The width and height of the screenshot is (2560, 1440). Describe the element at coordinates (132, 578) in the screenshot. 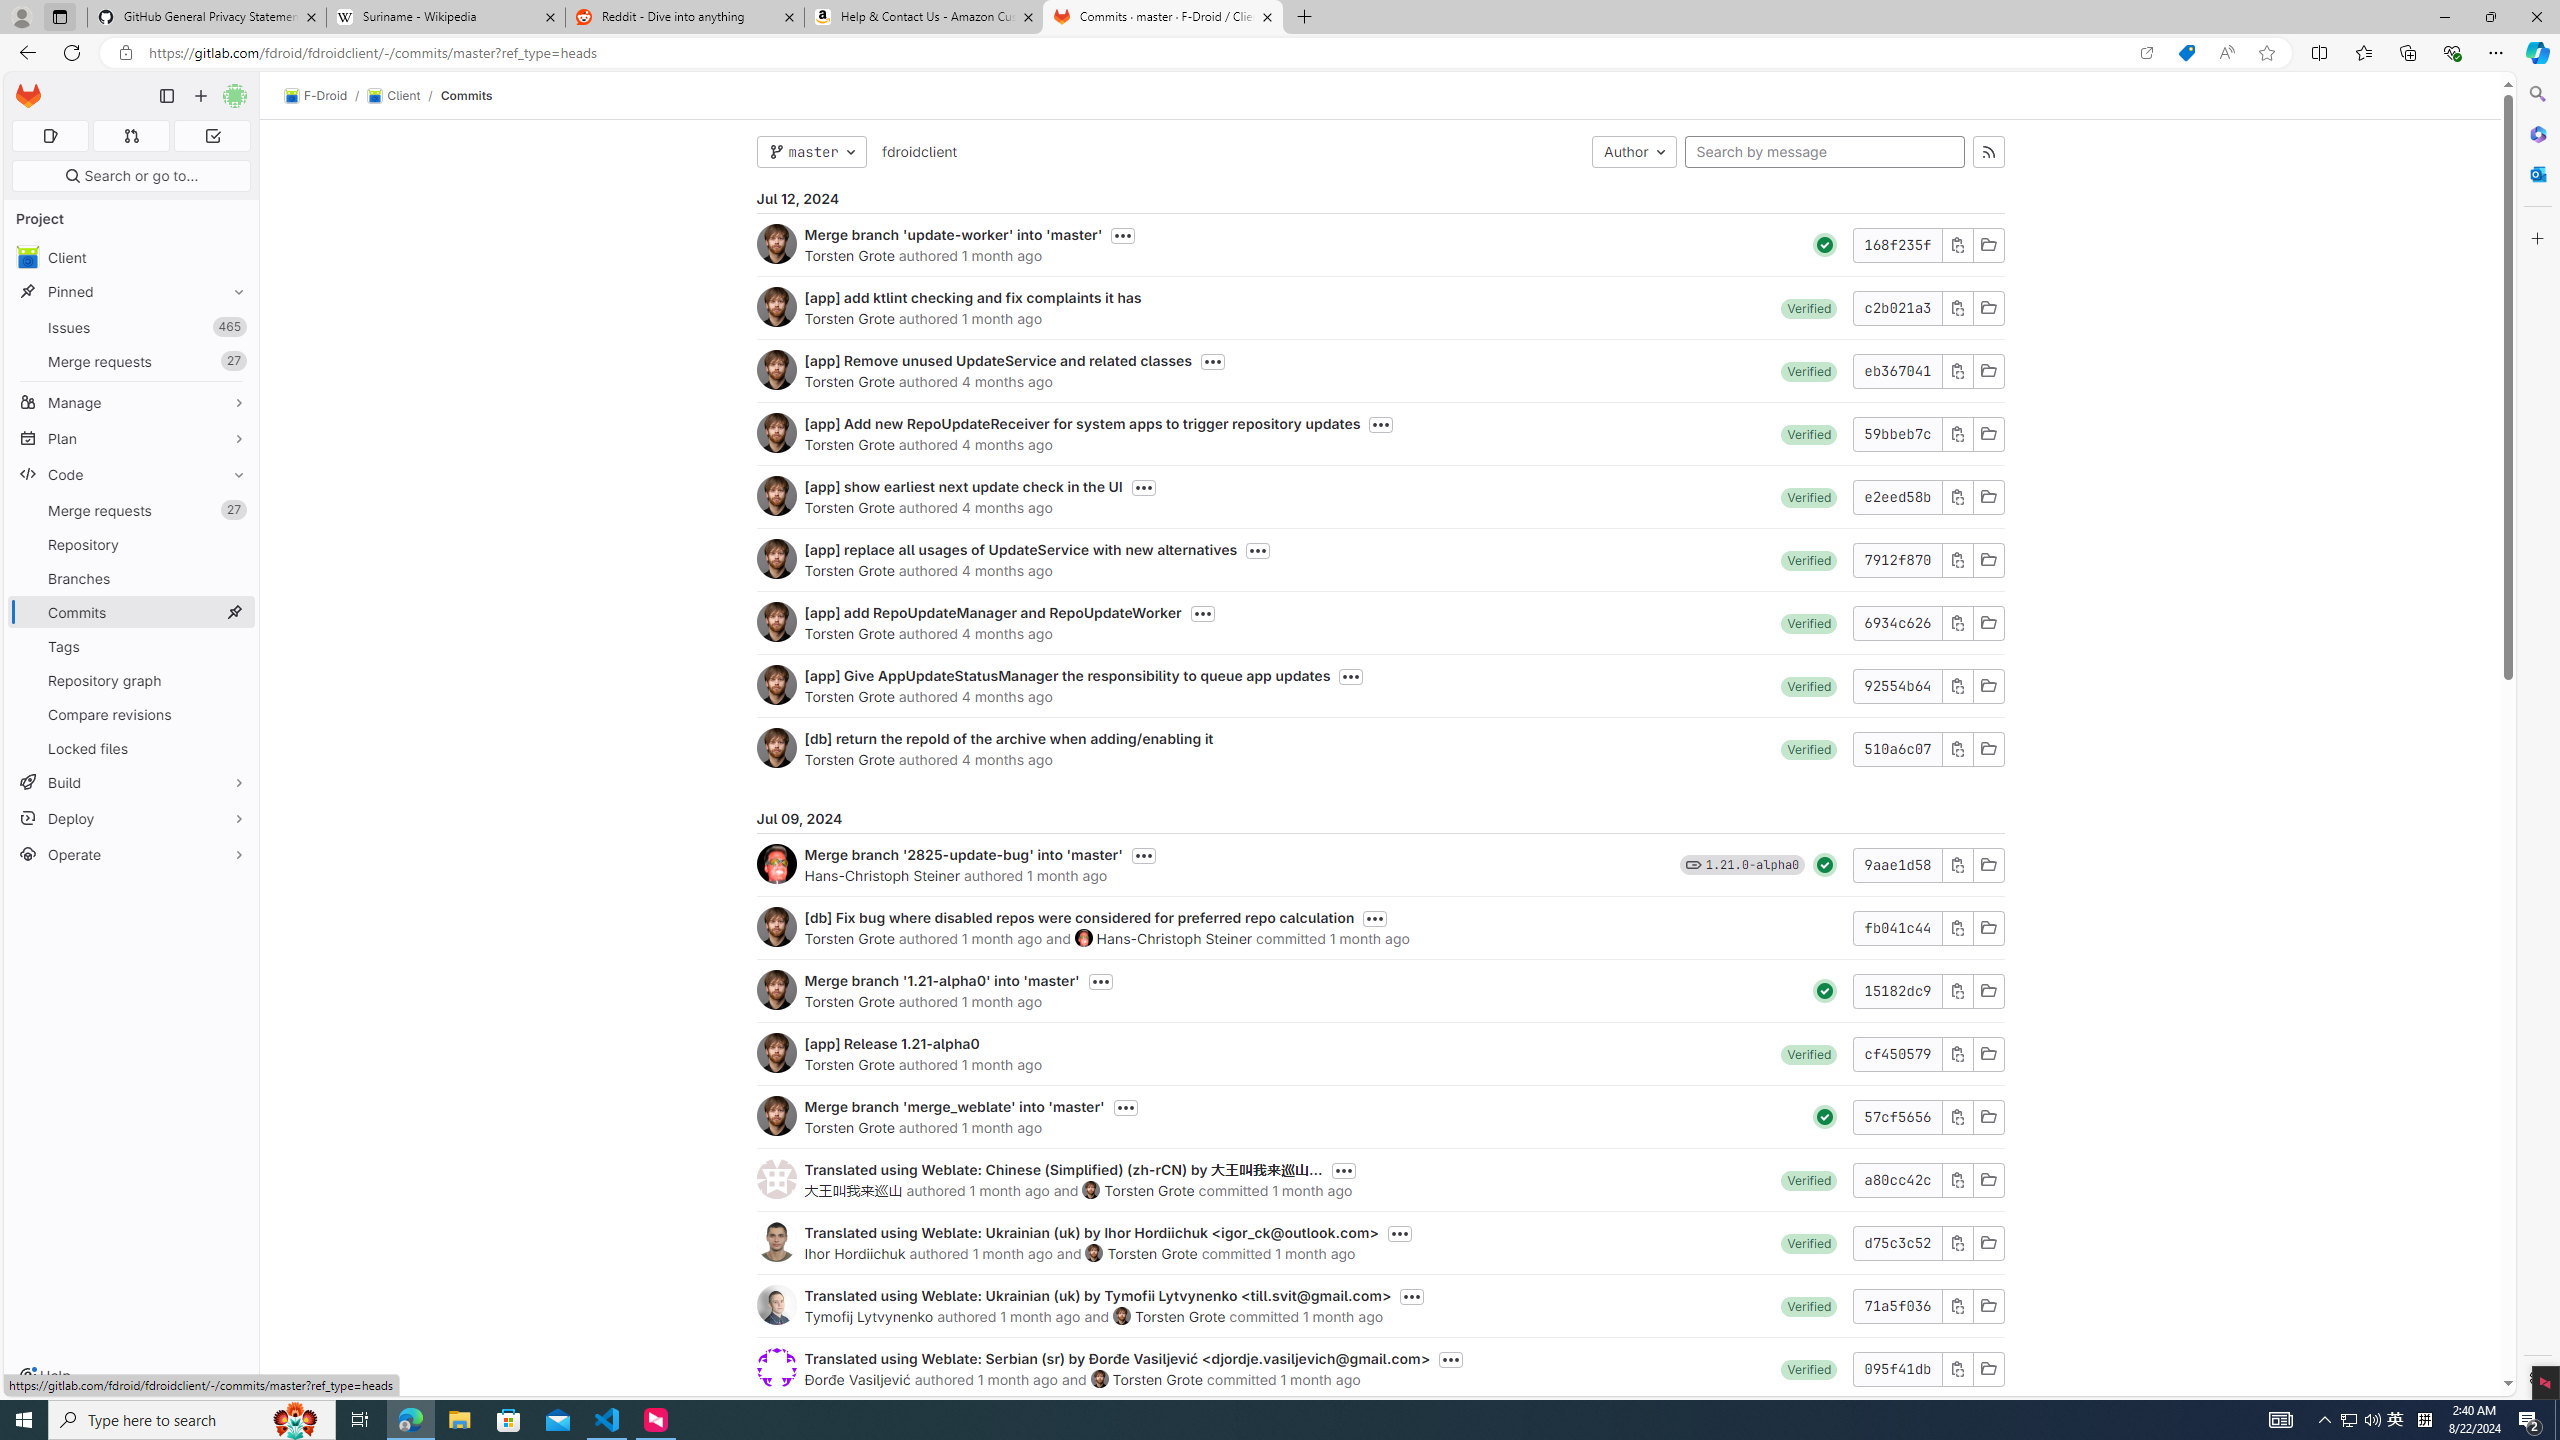

I see `Branches` at that location.